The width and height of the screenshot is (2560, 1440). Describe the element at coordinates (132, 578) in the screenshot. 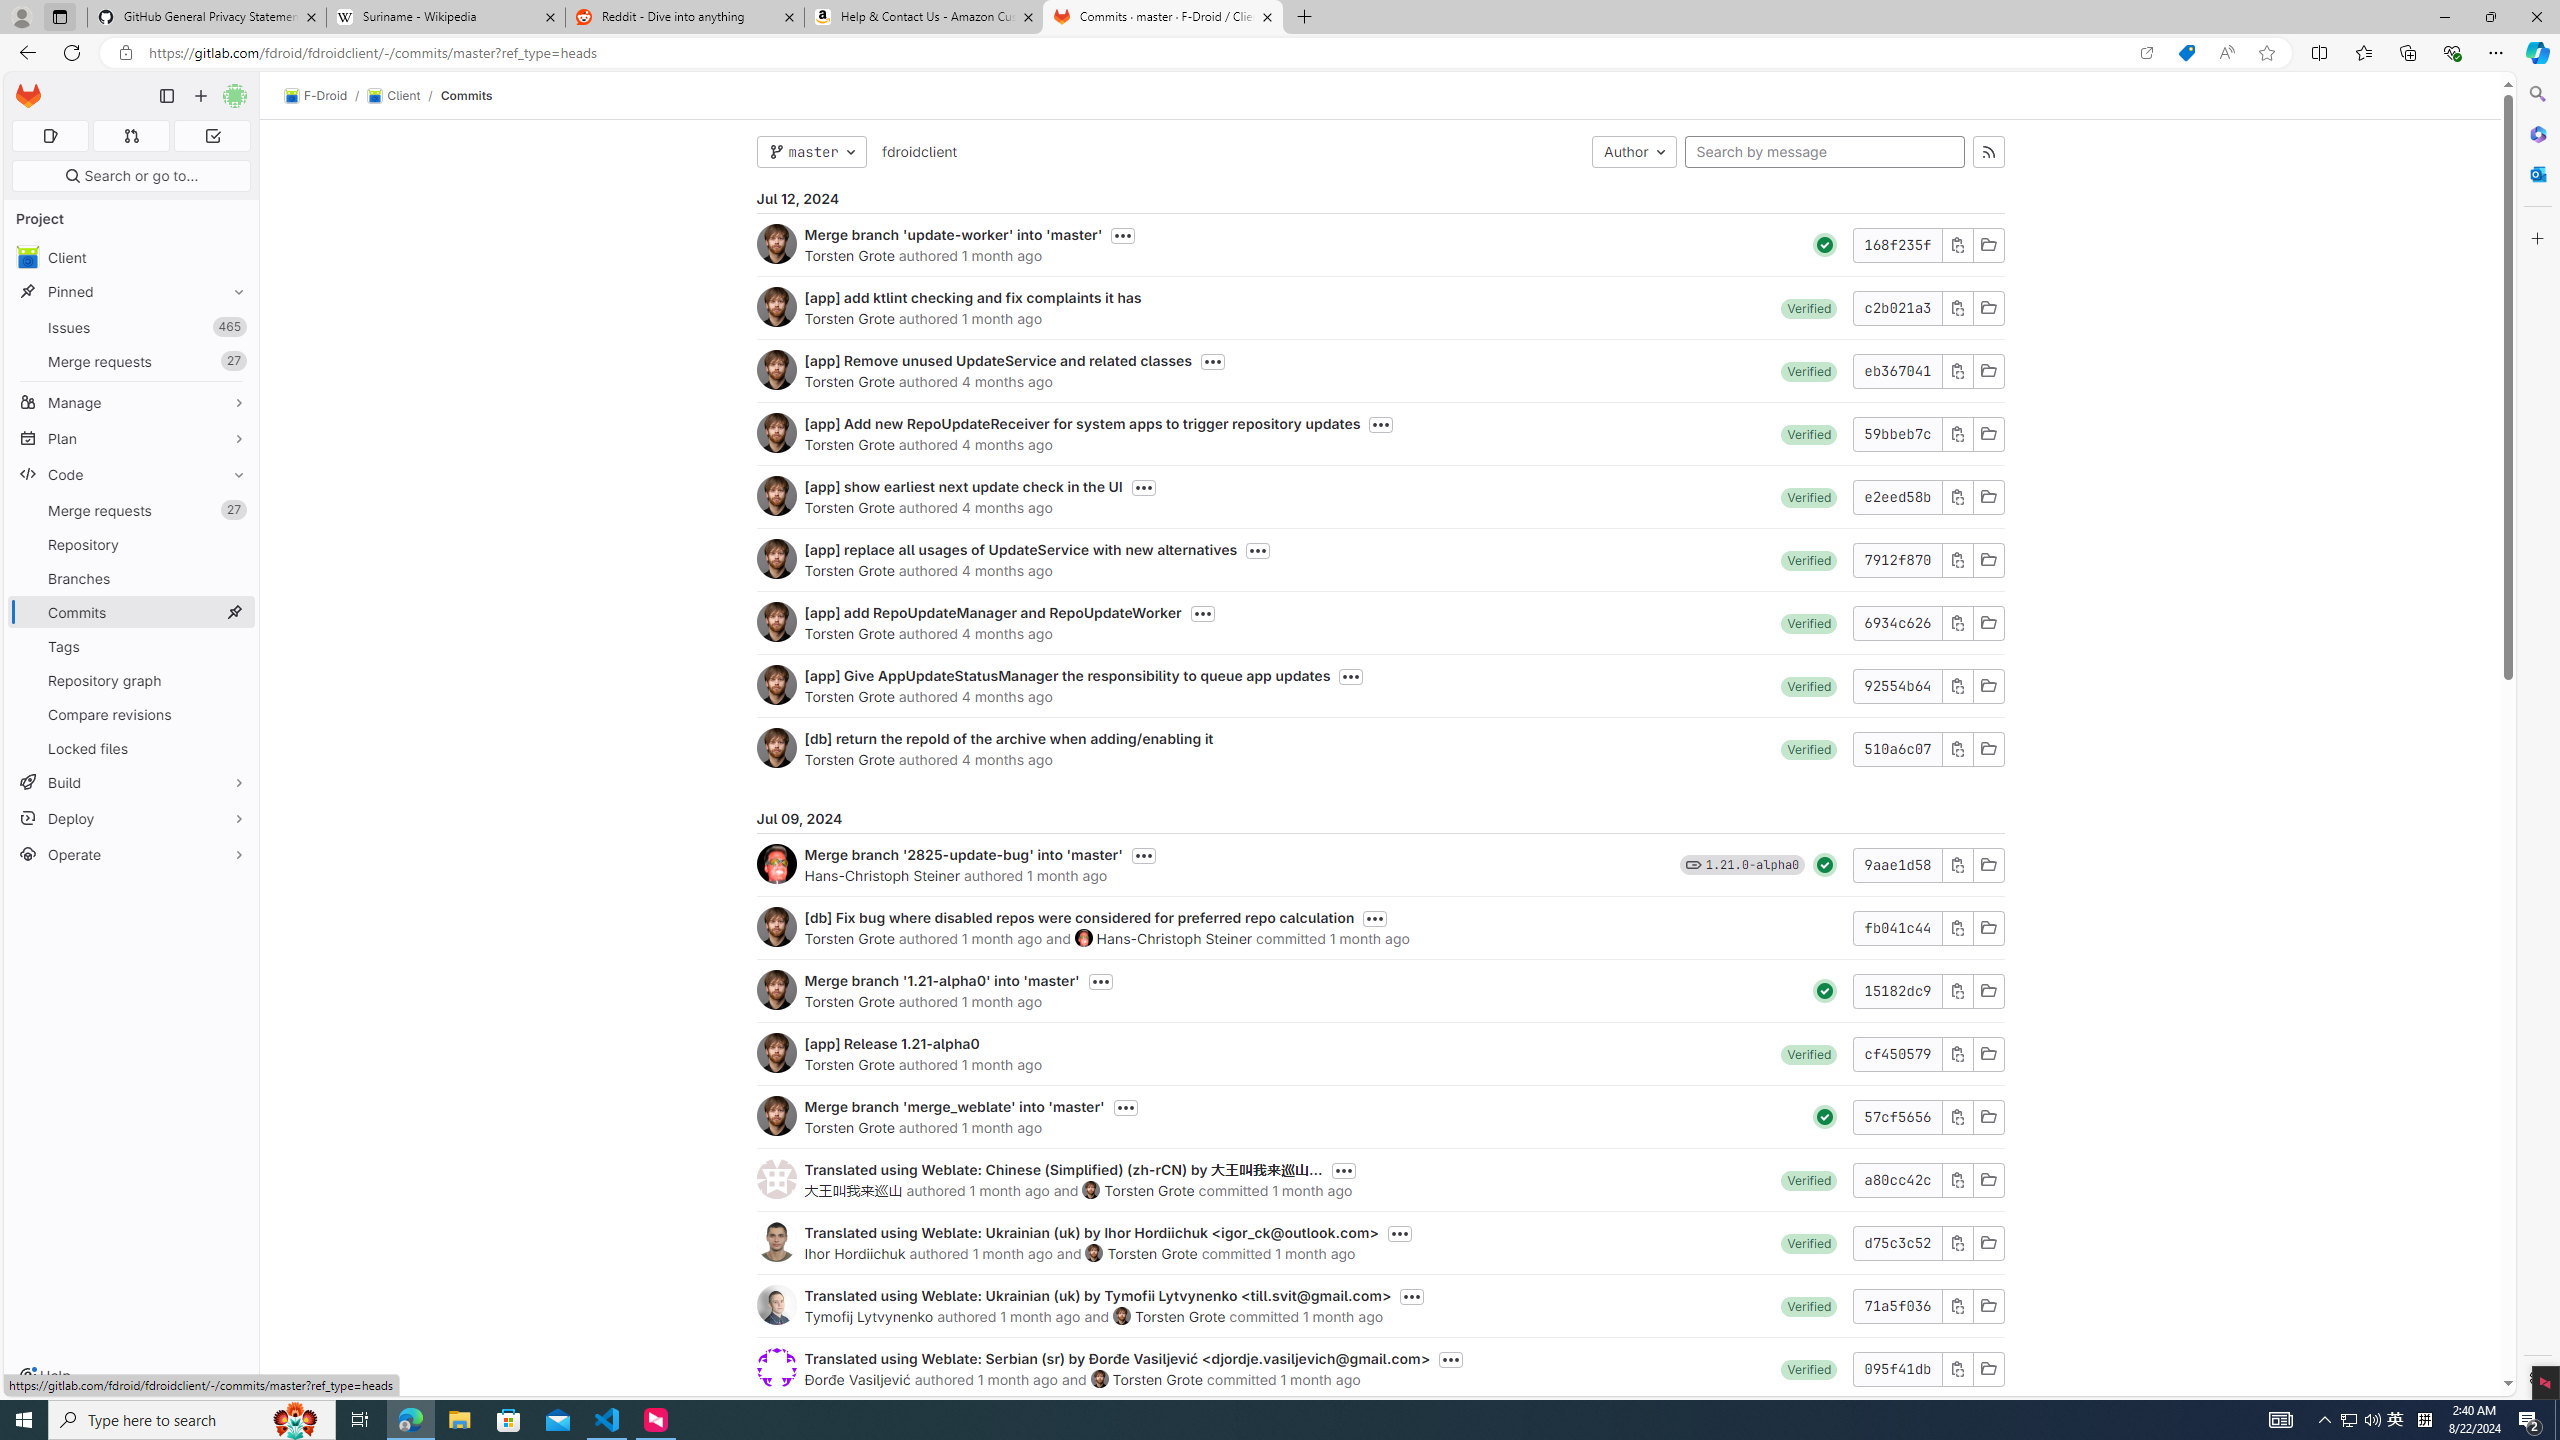

I see `Branches` at that location.